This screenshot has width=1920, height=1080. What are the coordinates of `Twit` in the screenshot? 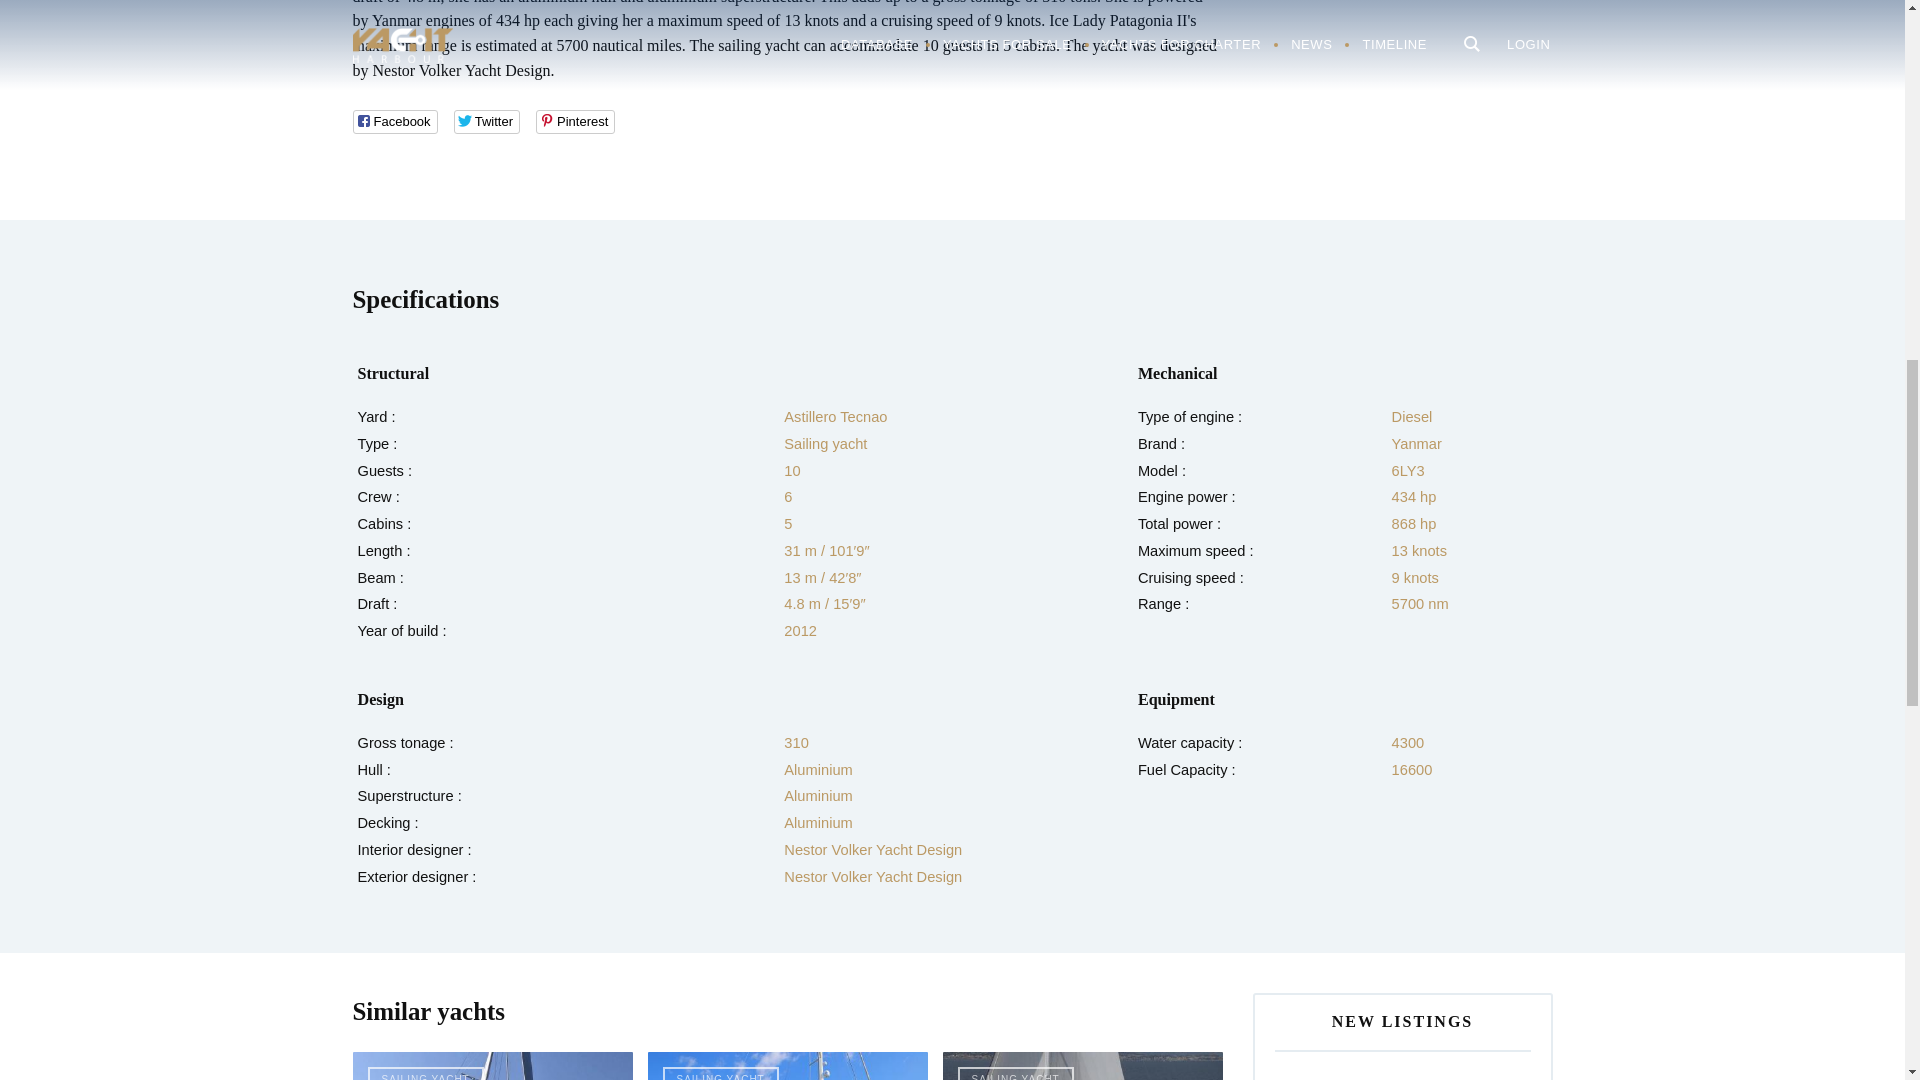 It's located at (486, 122).